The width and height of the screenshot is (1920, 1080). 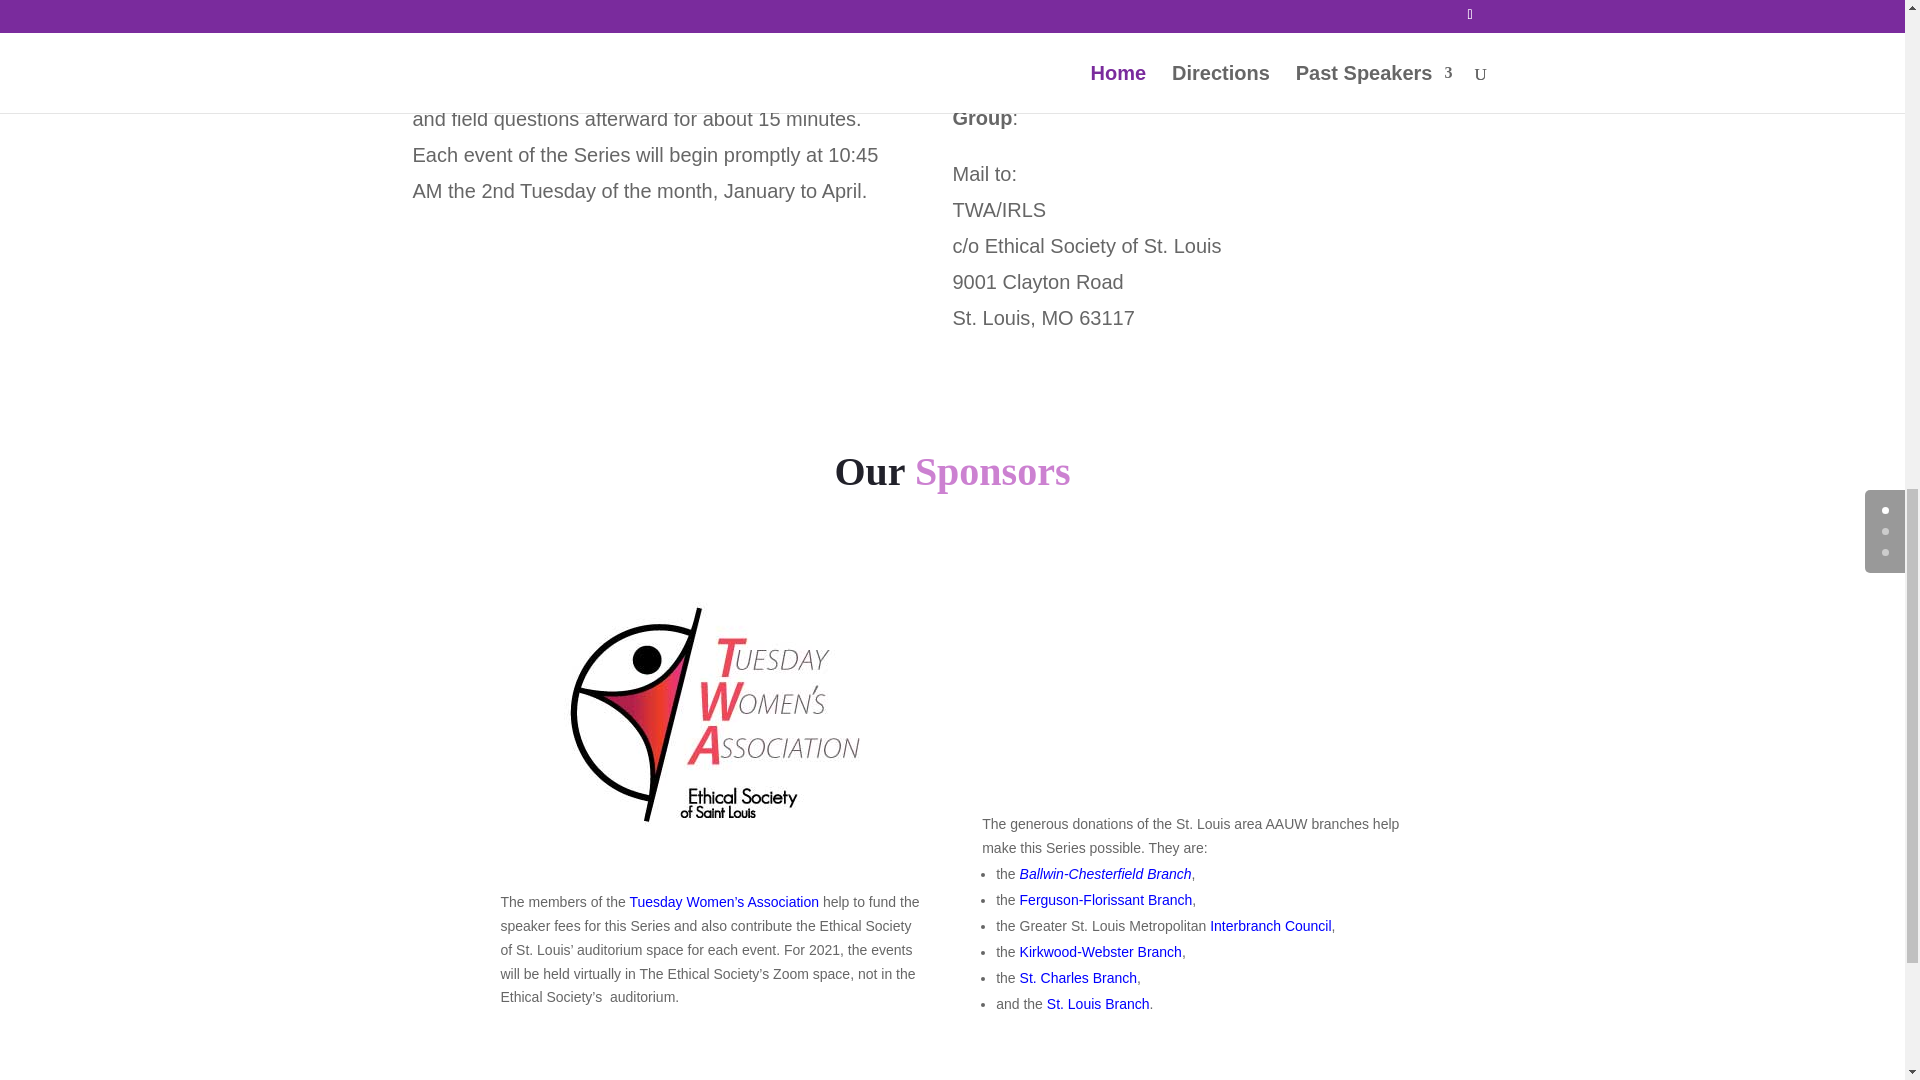 I want to click on Interbranch Council, so click(x=1270, y=926).